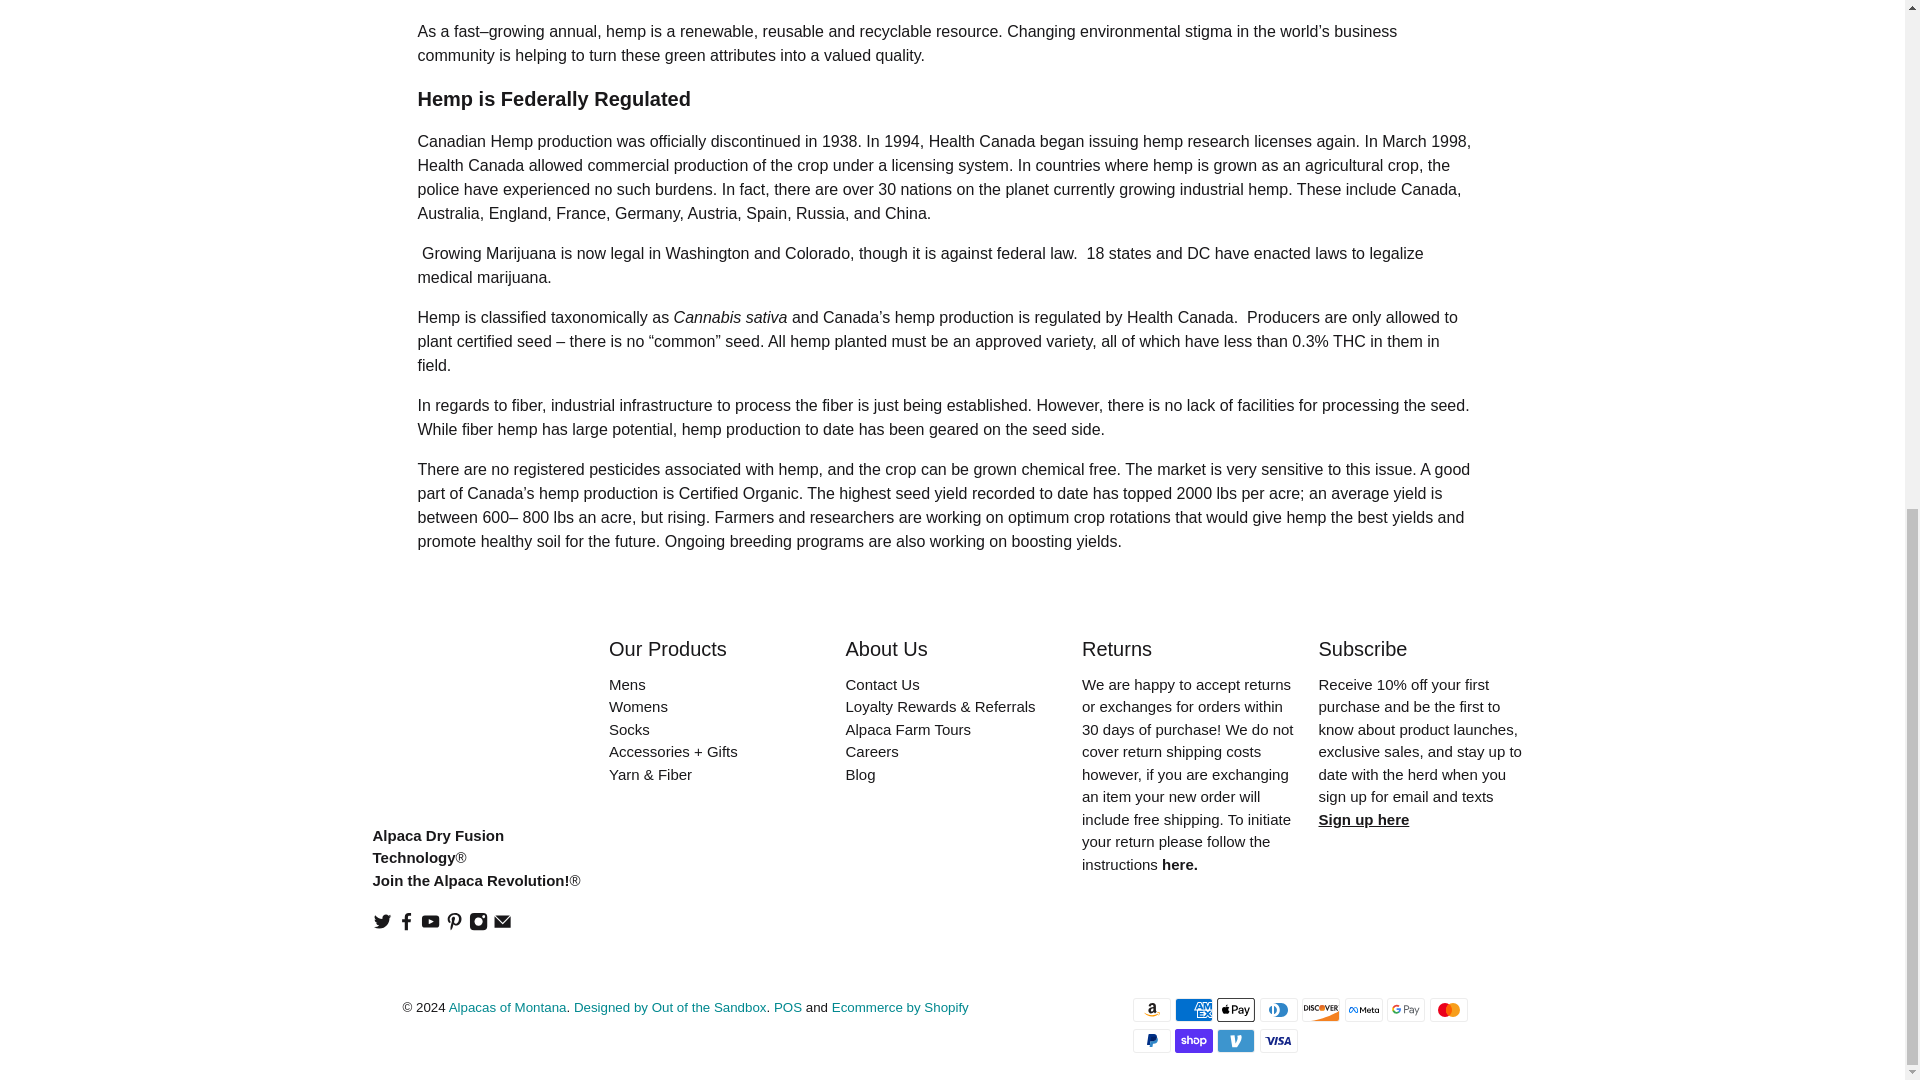  Describe the element at coordinates (1449, 1009) in the screenshot. I see `Mastercard` at that location.